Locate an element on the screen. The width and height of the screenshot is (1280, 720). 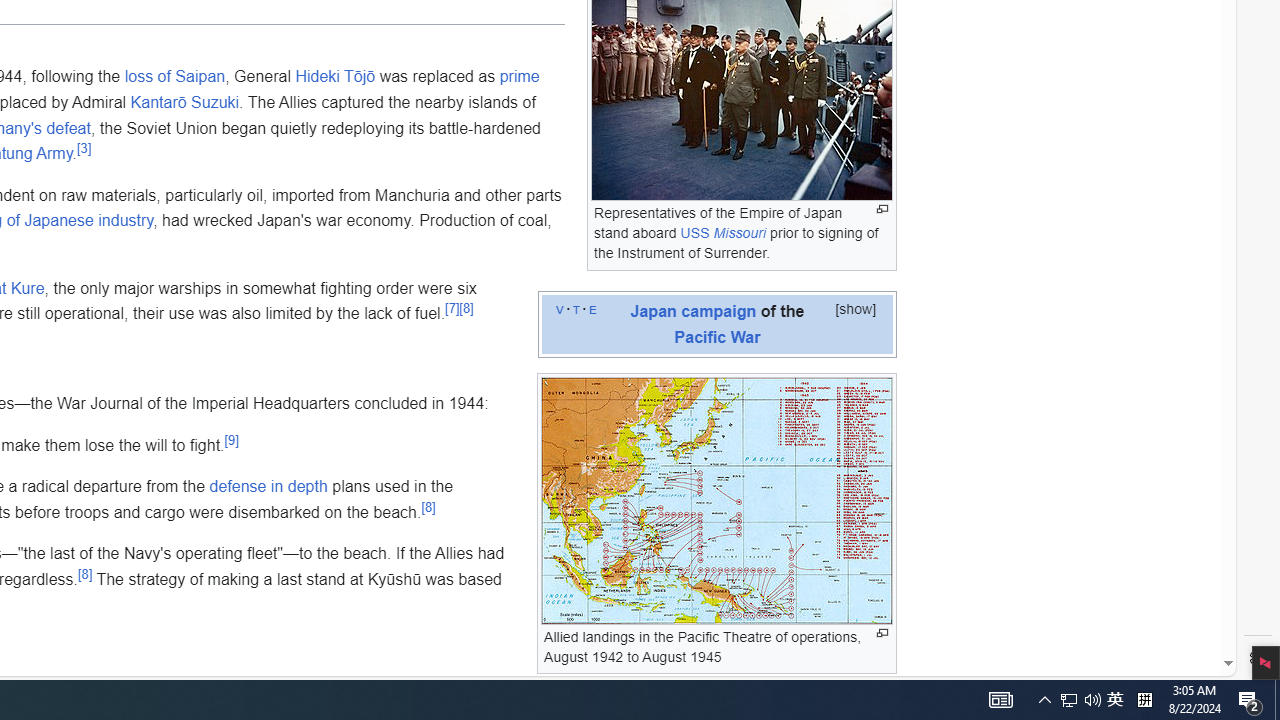
Class: mw-file-description is located at coordinates (716, 500).